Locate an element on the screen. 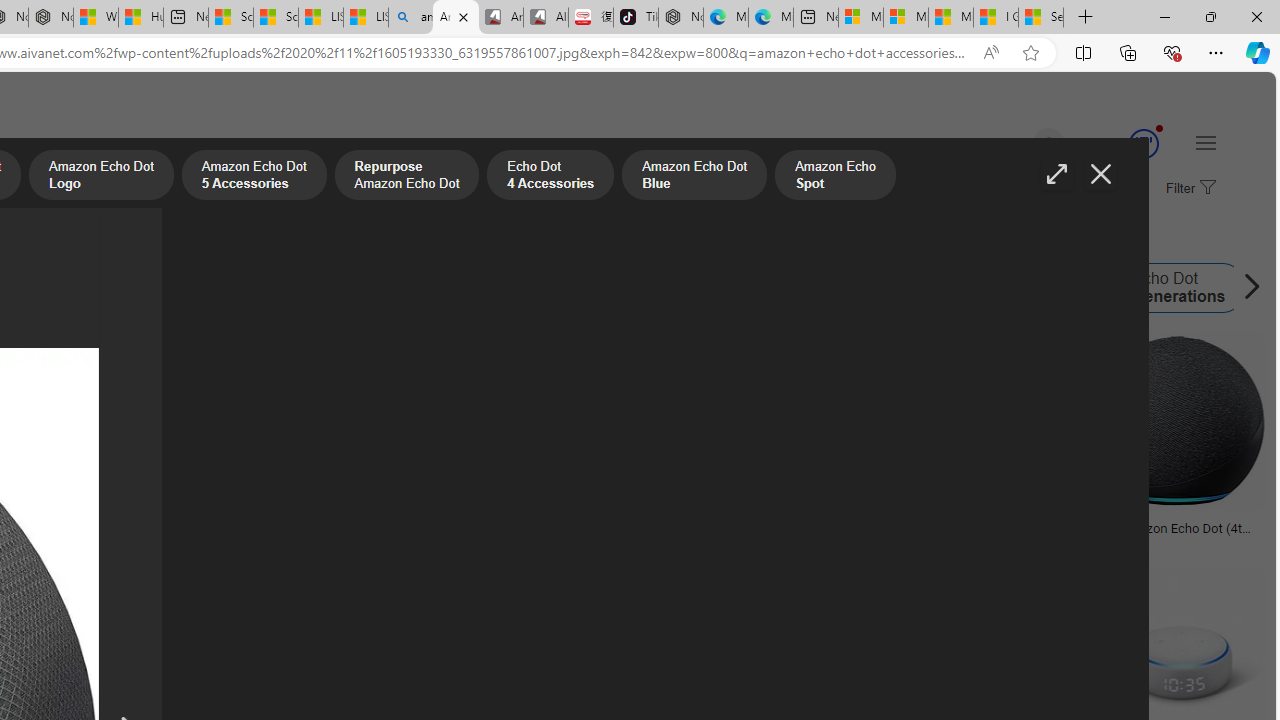 The height and width of the screenshot is (720, 1280). croma.com is located at coordinates (1128, 542).